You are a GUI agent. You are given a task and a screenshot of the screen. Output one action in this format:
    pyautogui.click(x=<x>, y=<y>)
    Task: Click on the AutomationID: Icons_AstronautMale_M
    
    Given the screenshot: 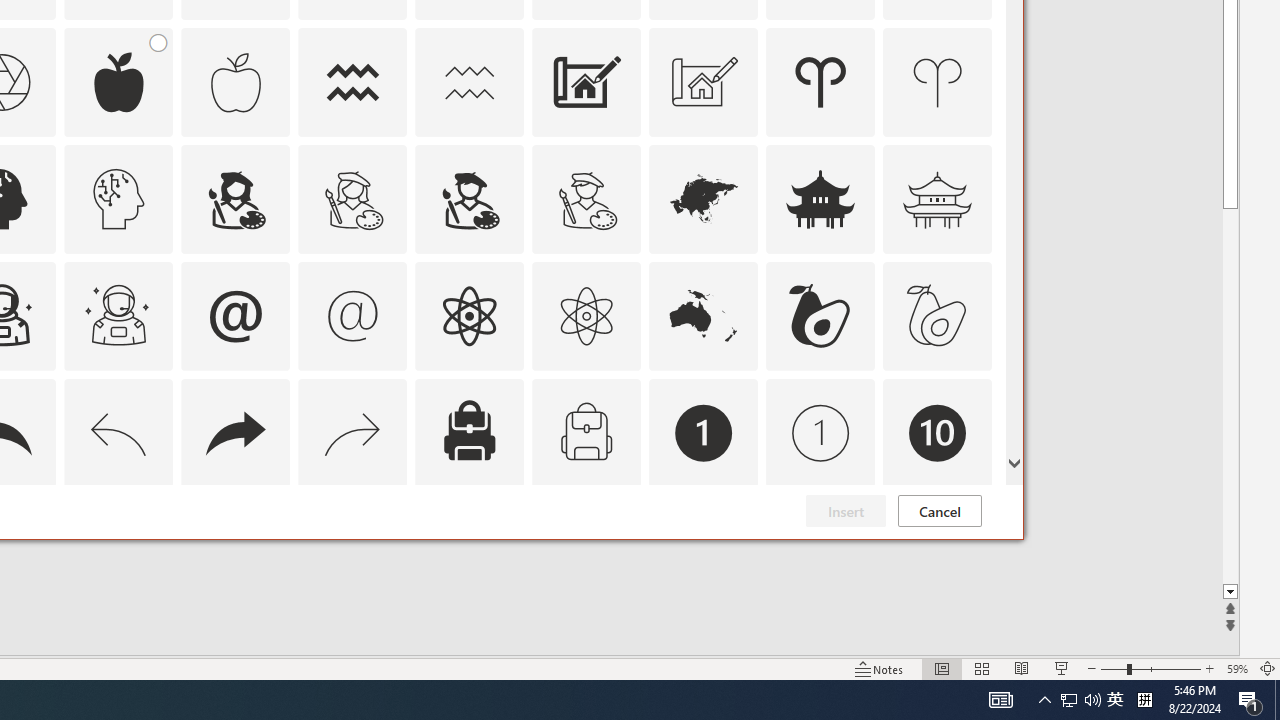 What is the action you would take?
    pyautogui.click(x=118, y=316)
    